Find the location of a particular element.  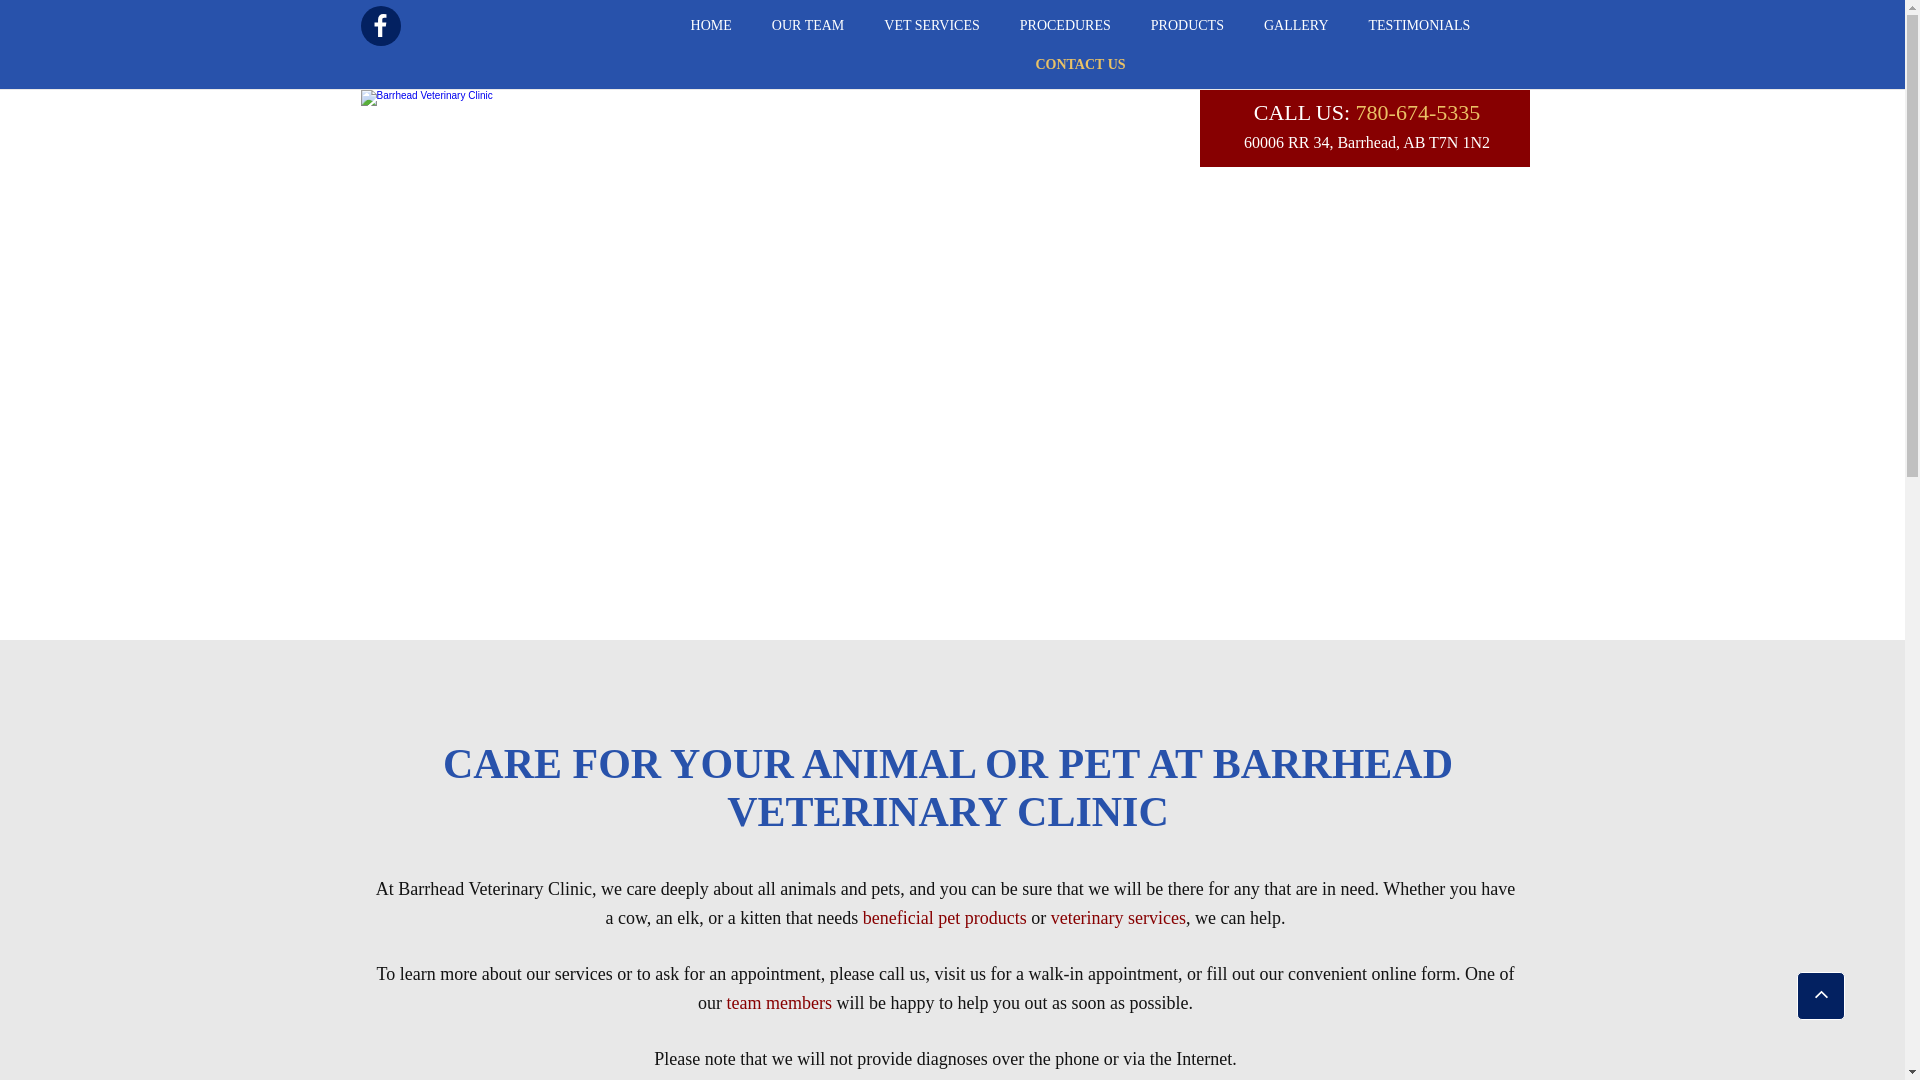

PRODUCTS is located at coordinates (1188, 26).